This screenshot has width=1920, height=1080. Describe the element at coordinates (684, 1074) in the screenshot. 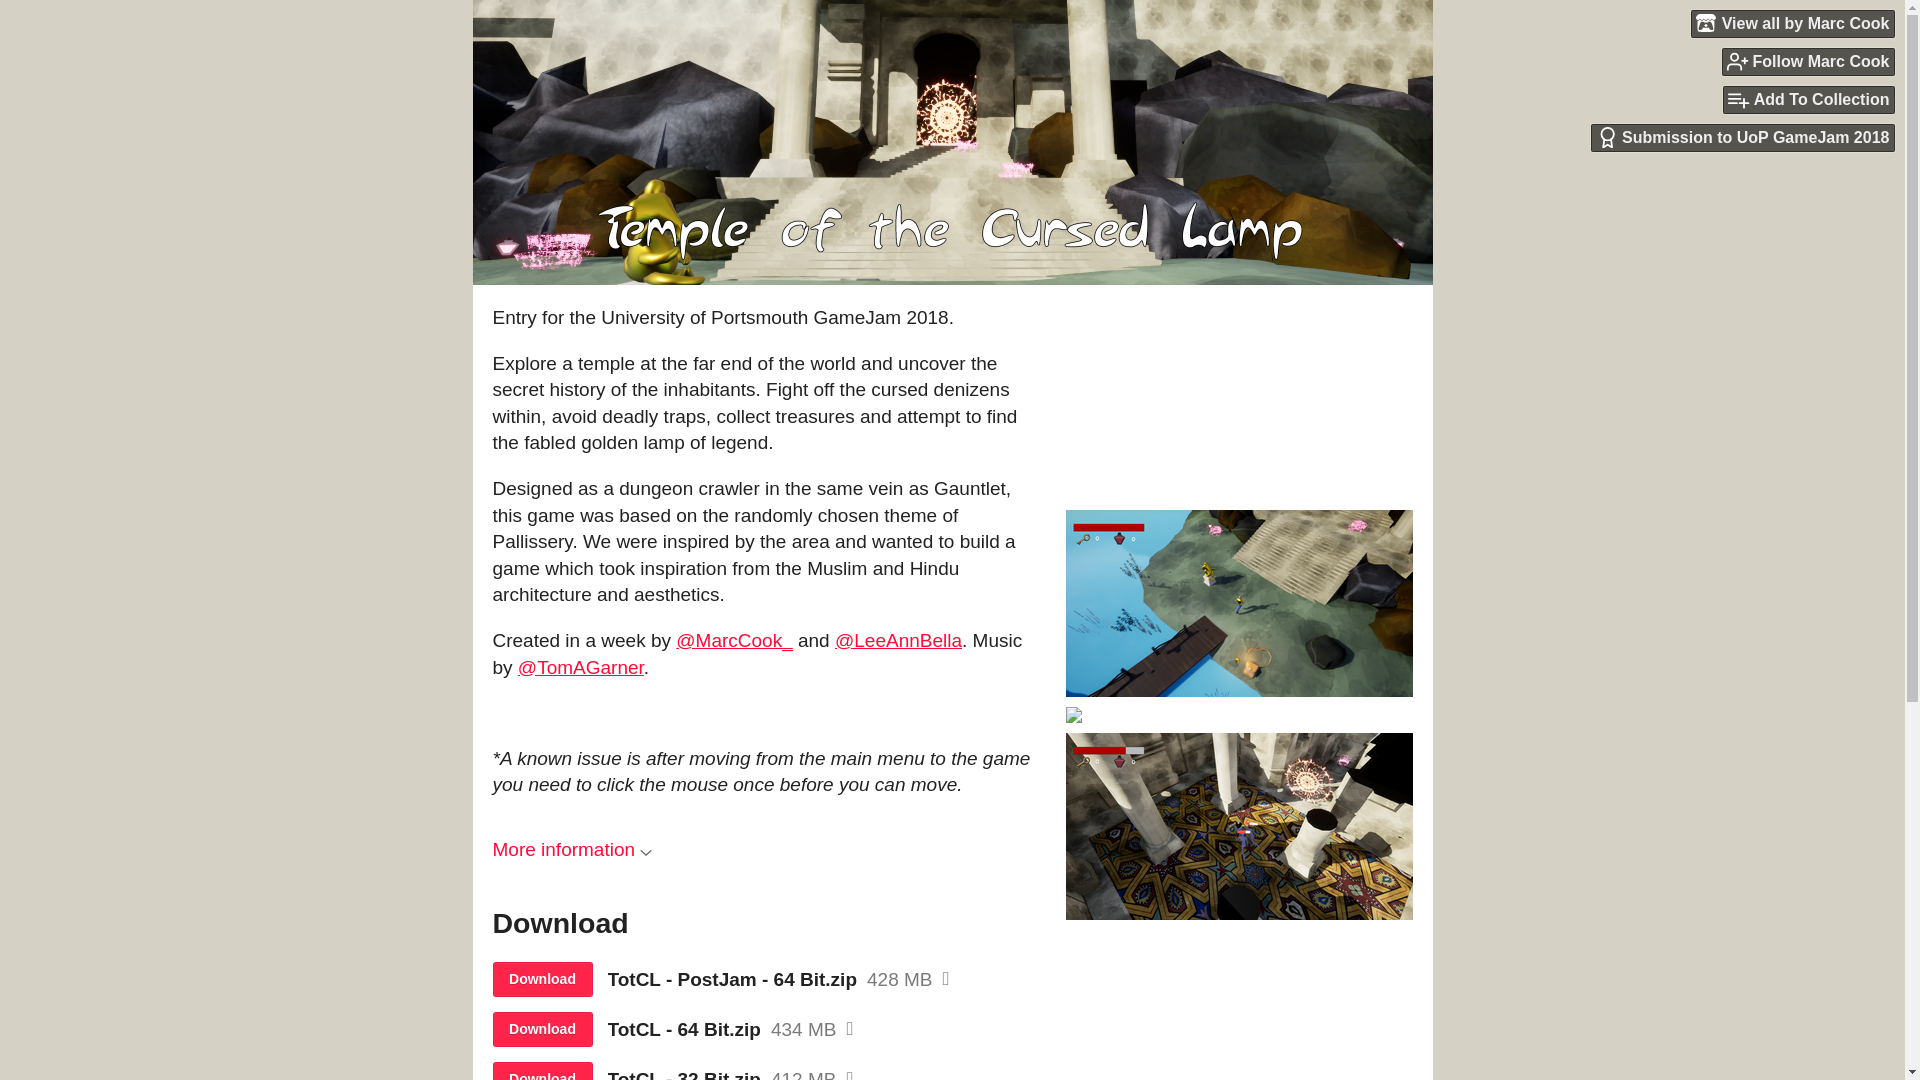

I see `TotCL - 32 Bit.zip` at that location.